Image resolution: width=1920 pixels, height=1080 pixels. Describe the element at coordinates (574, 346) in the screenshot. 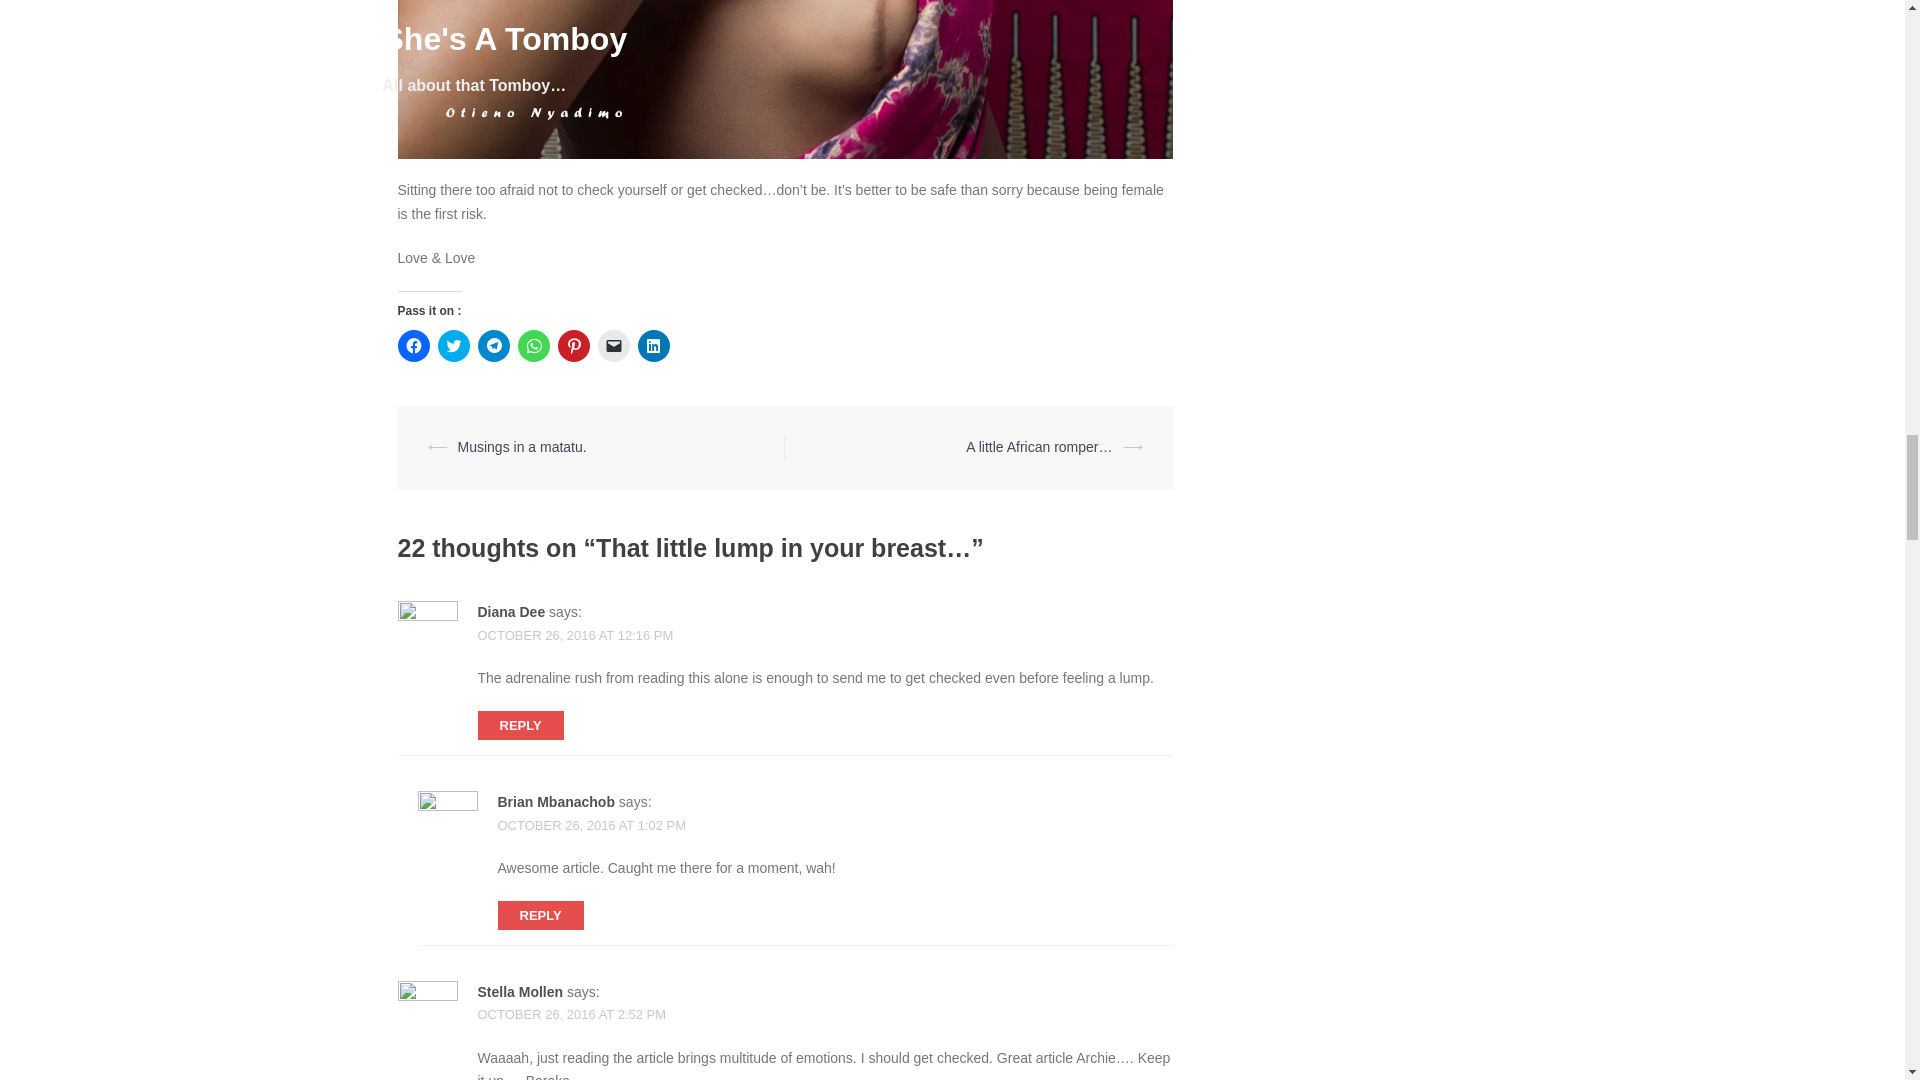

I see `Click to share on Pinterest` at that location.